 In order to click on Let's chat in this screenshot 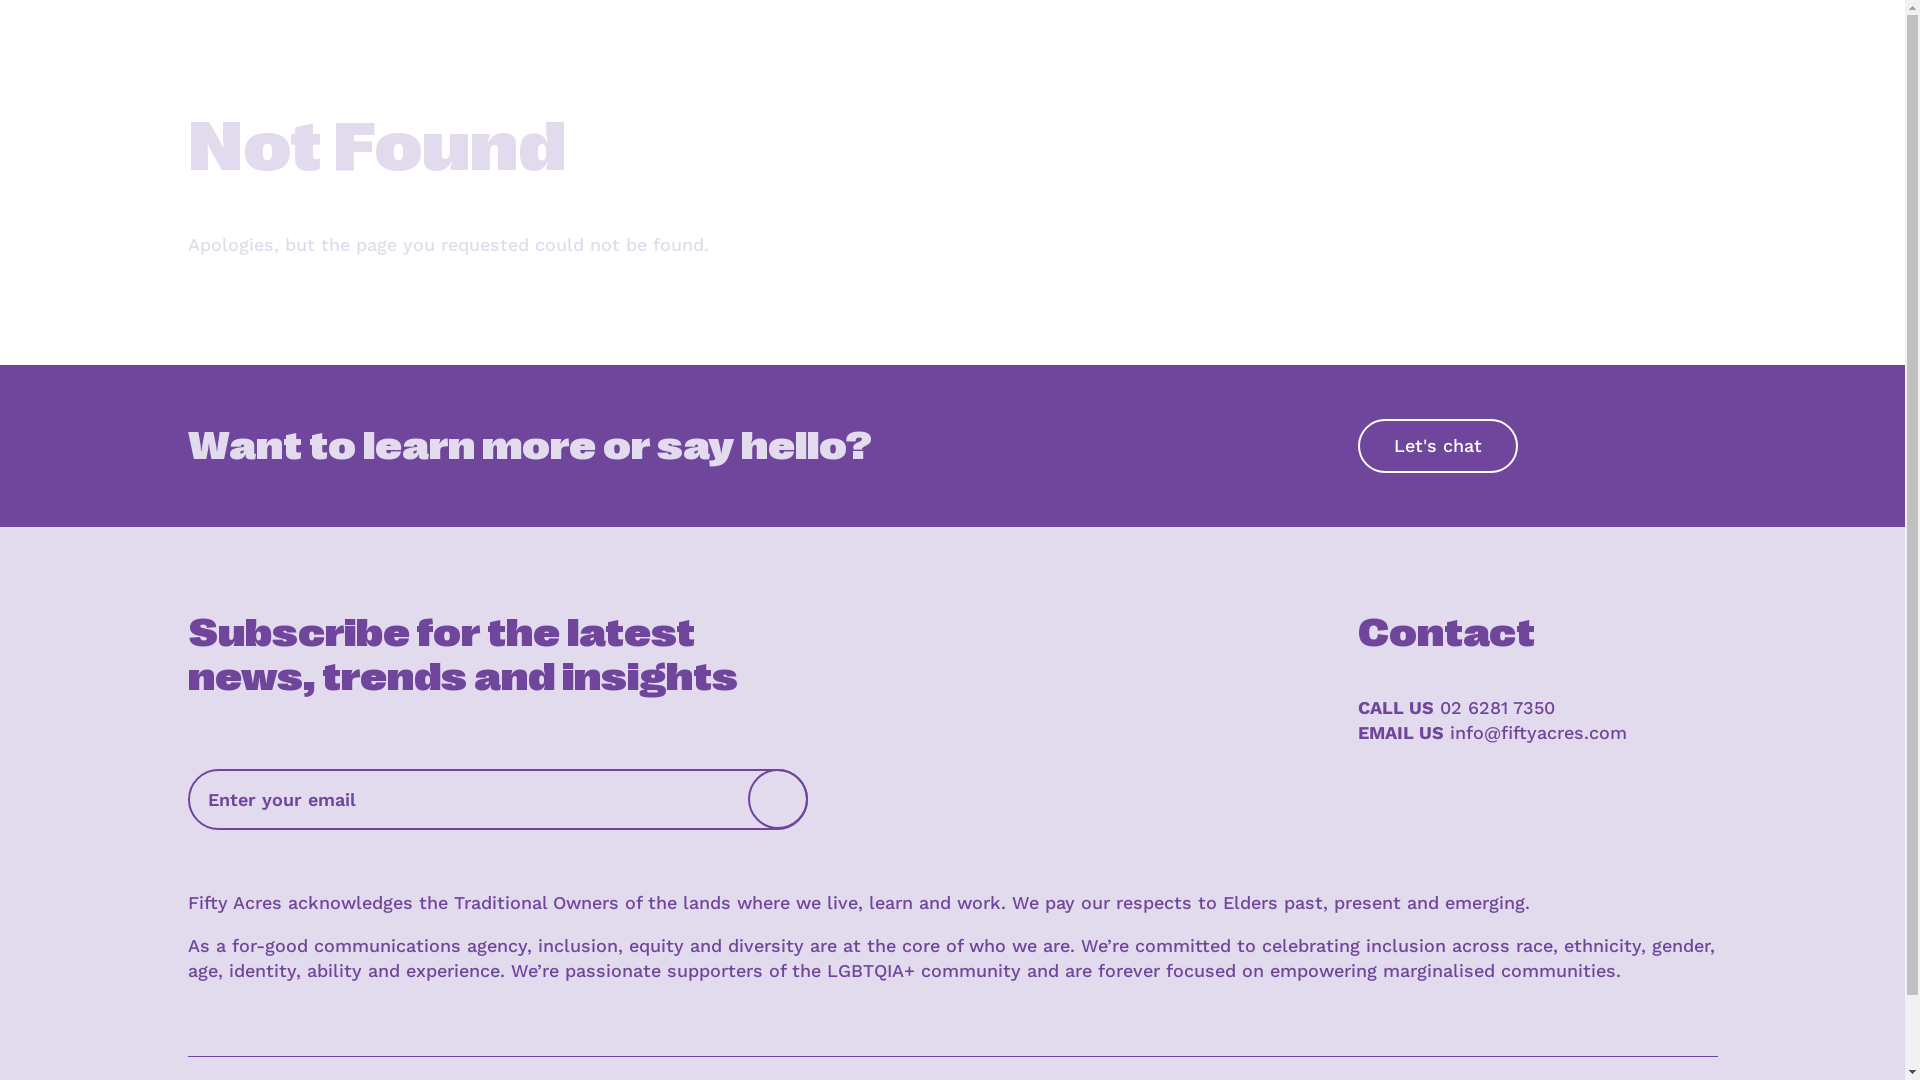, I will do `click(1438, 446)`.